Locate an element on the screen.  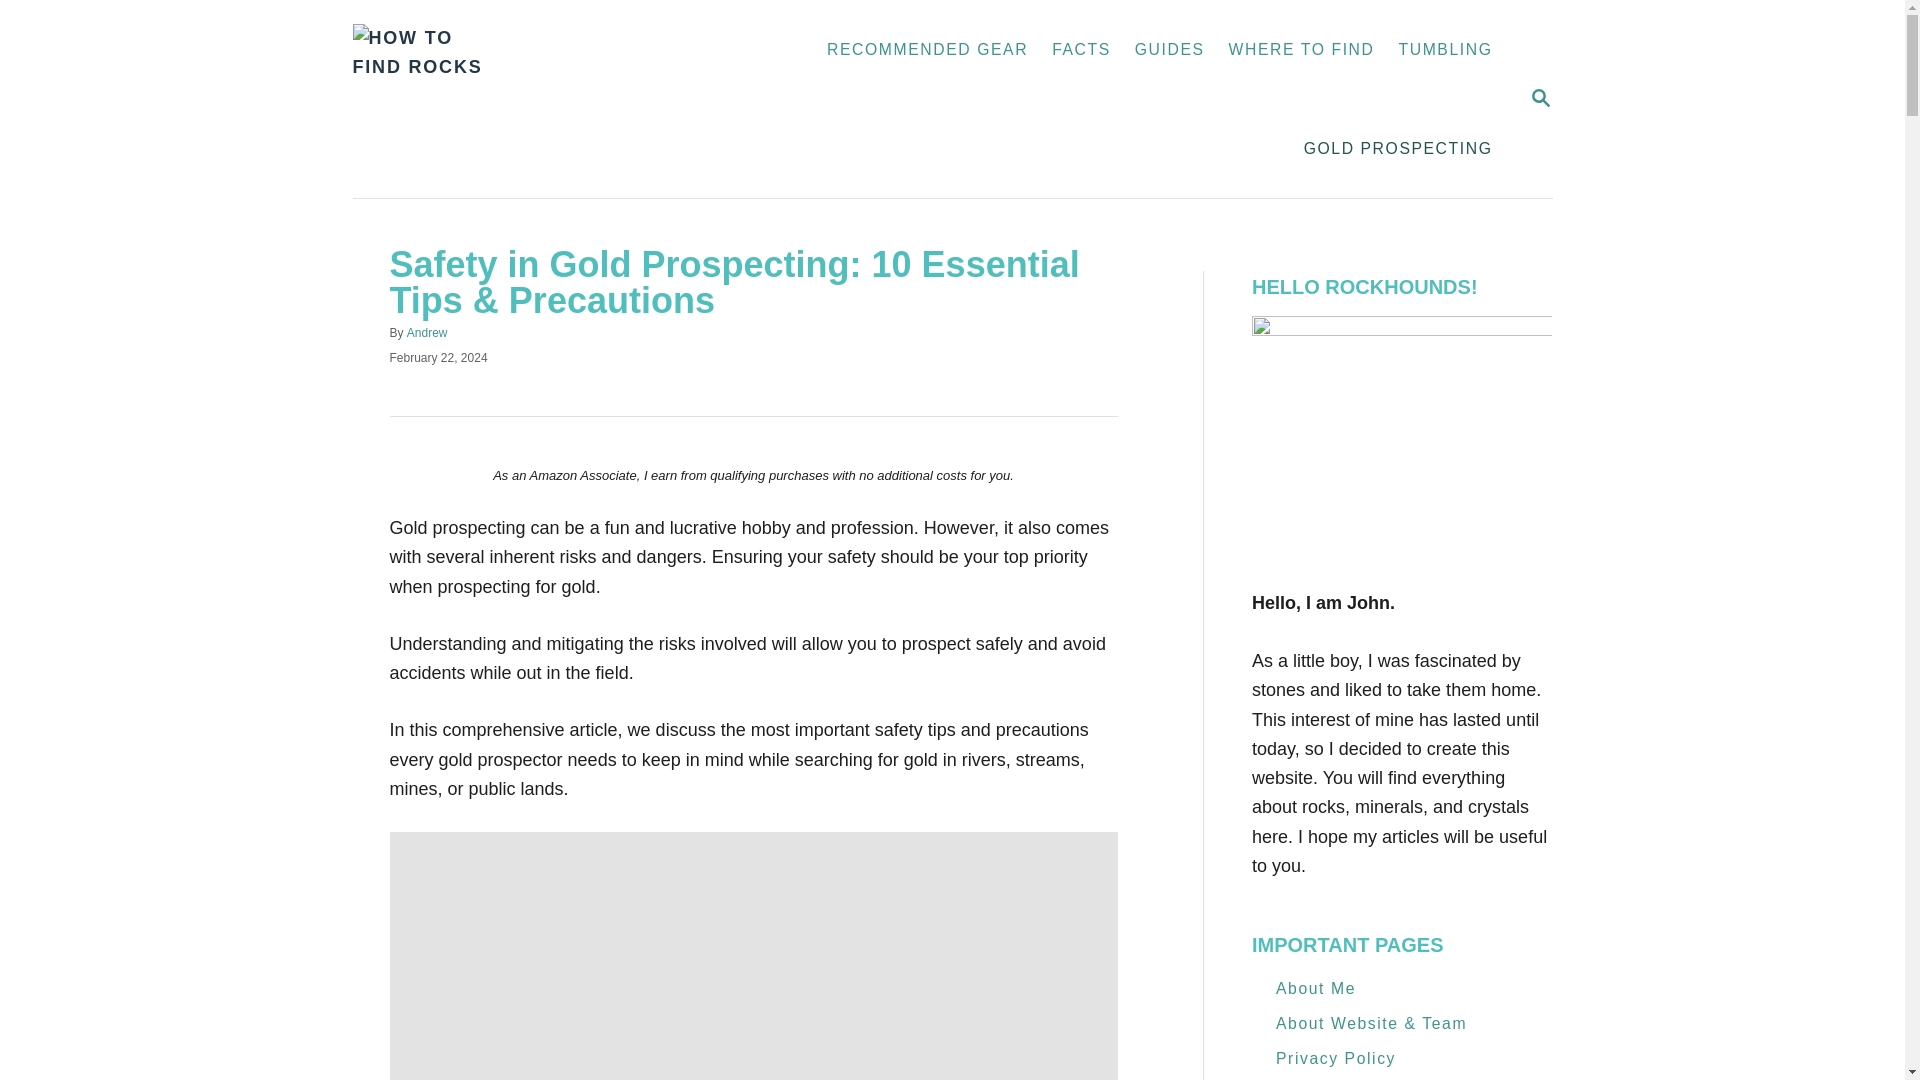
How to Find Rocks is located at coordinates (495, 98).